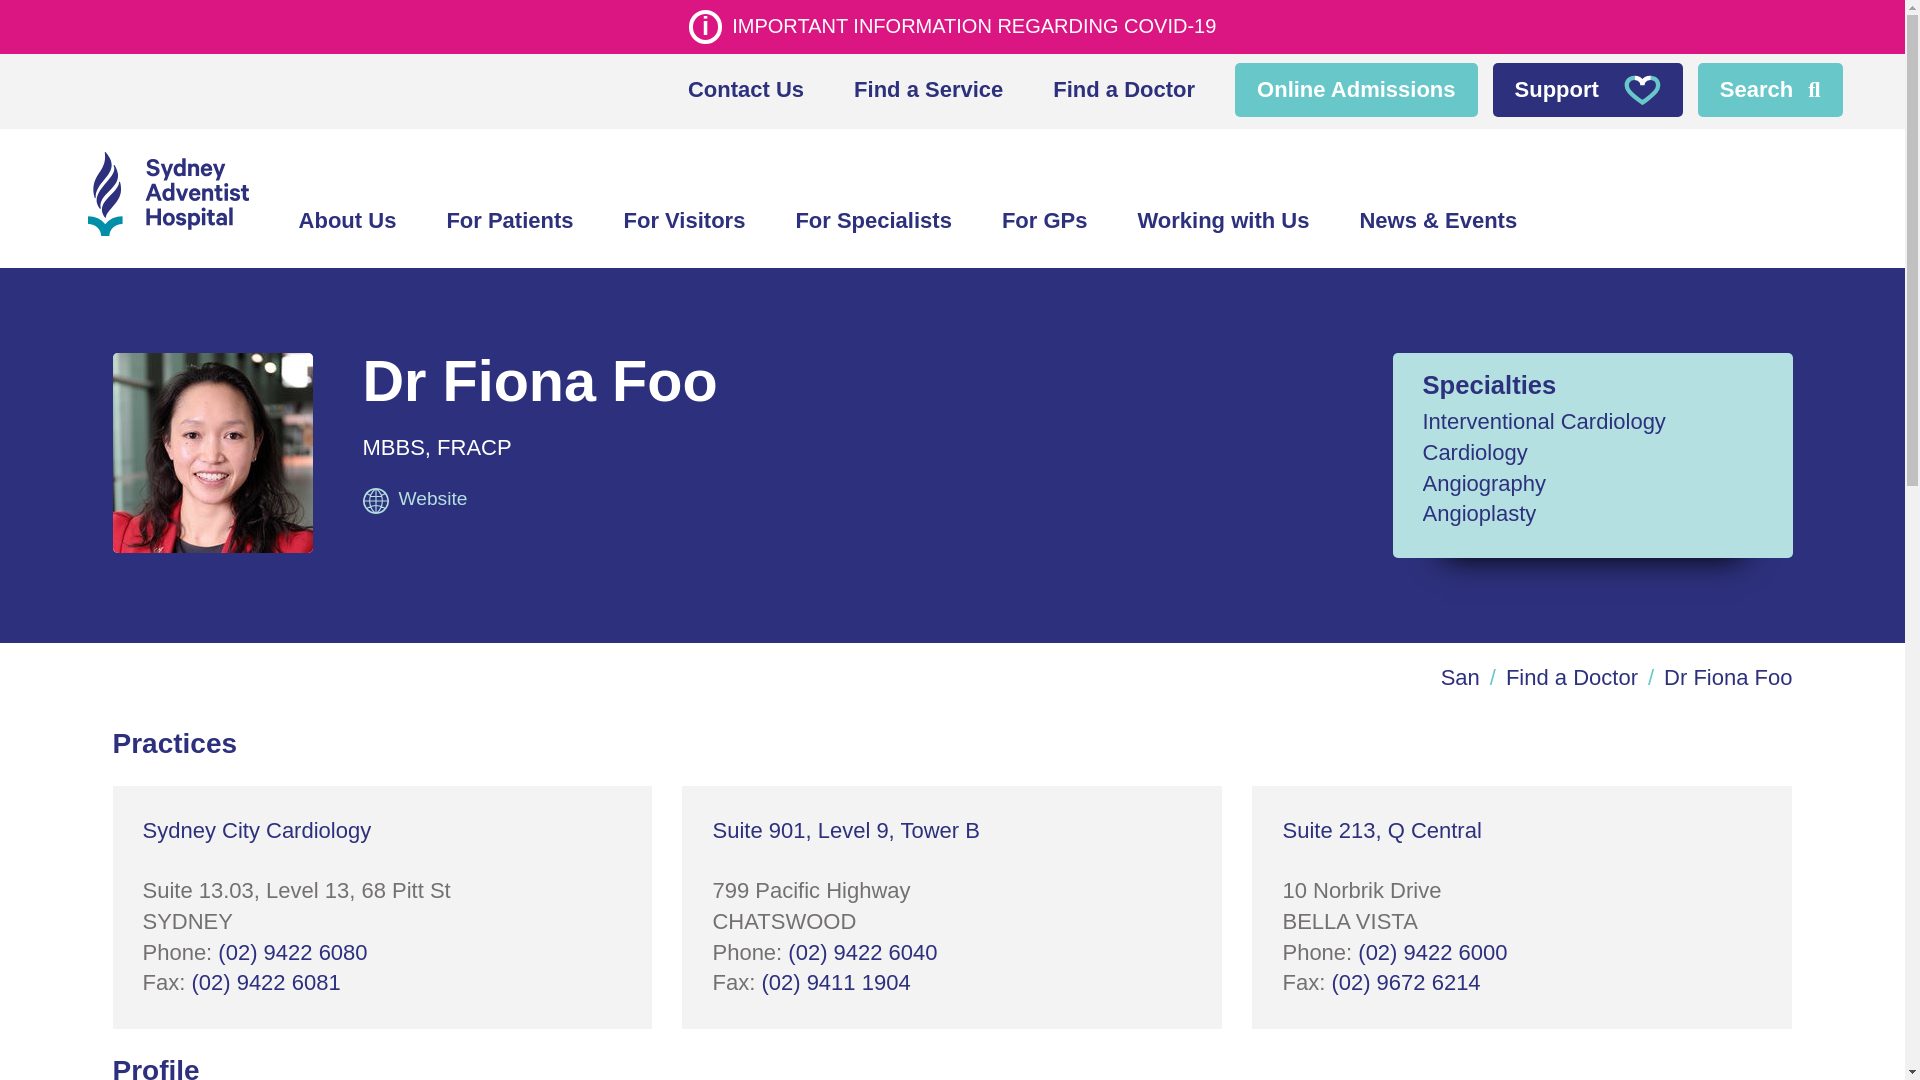 The image size is (1920, 1080). What do you see at coordinates (1123, 90) in the screenshot?
I see `Find a Doctor` at bounding box center [1123, 90].